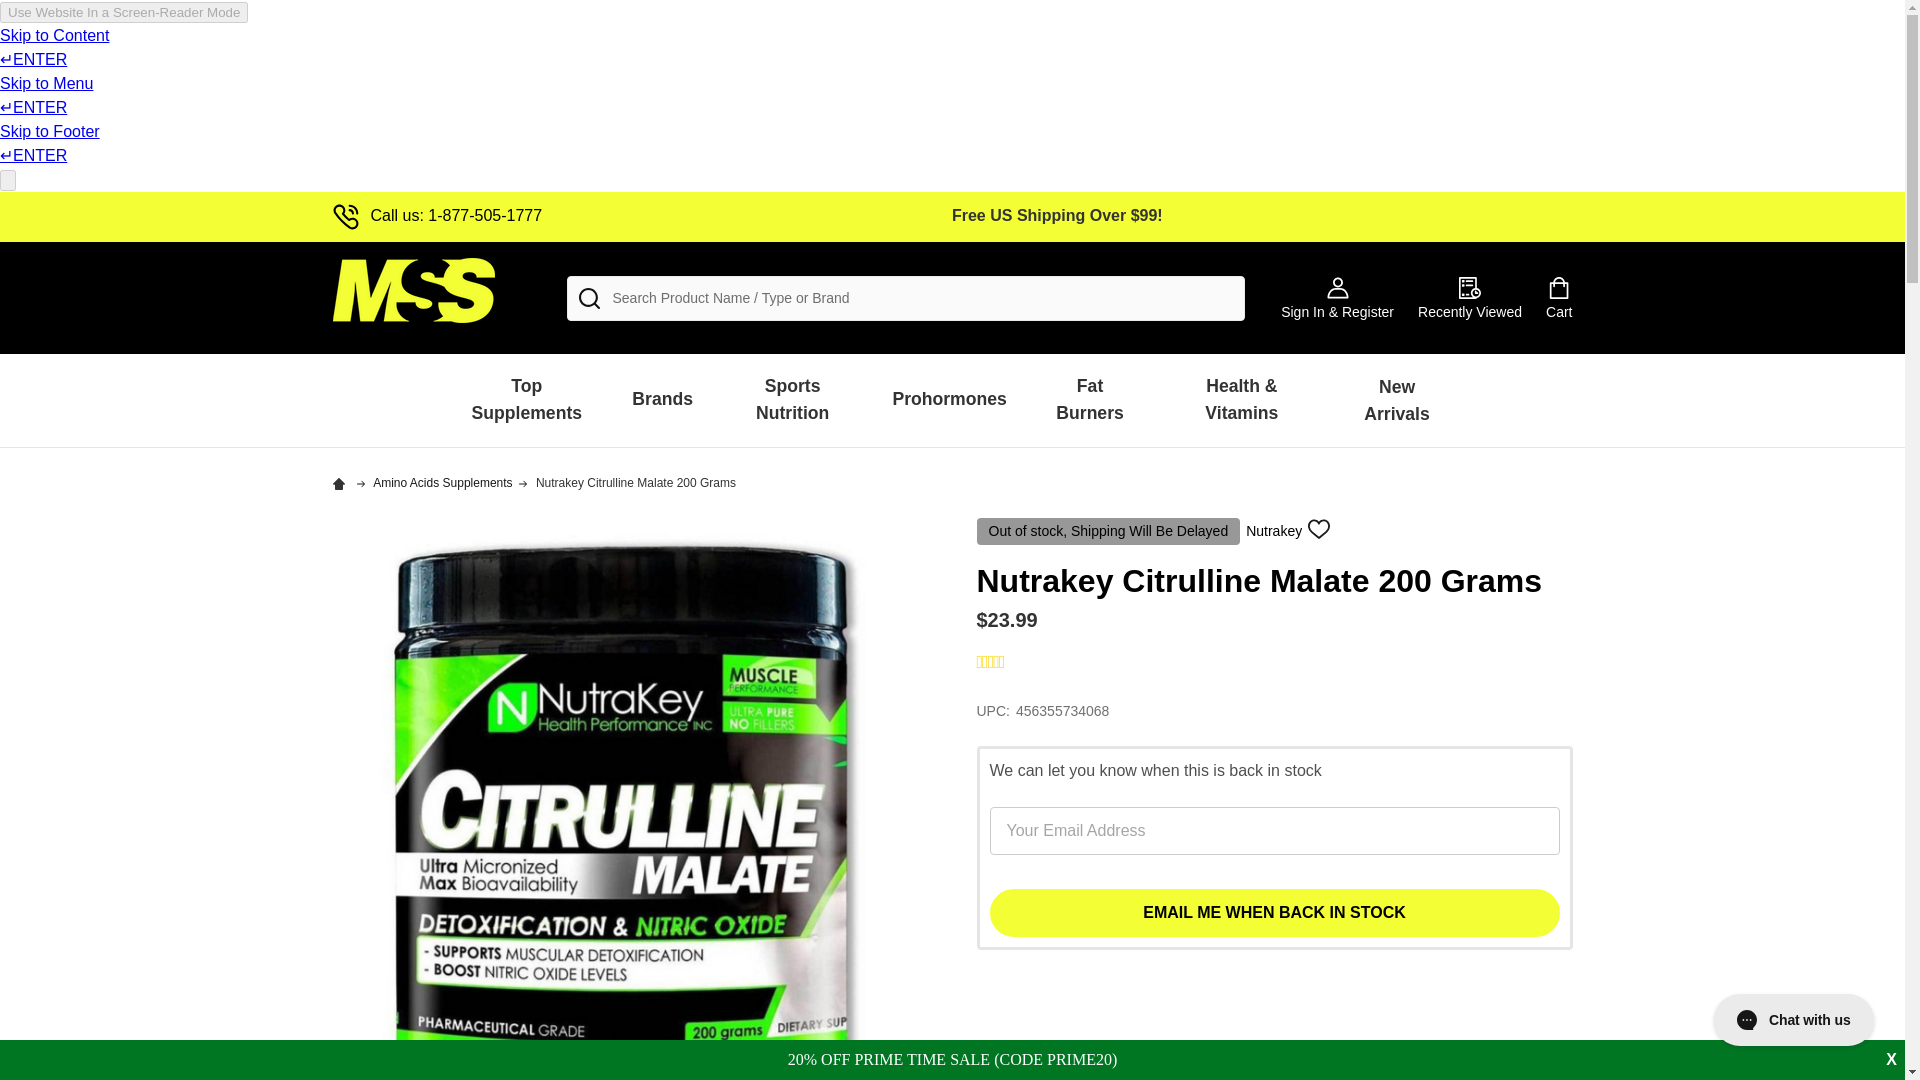  Describe the element at coordinates (436, 215) in the screenshot. I see `Call us: 1-877-505-1777` at that location.